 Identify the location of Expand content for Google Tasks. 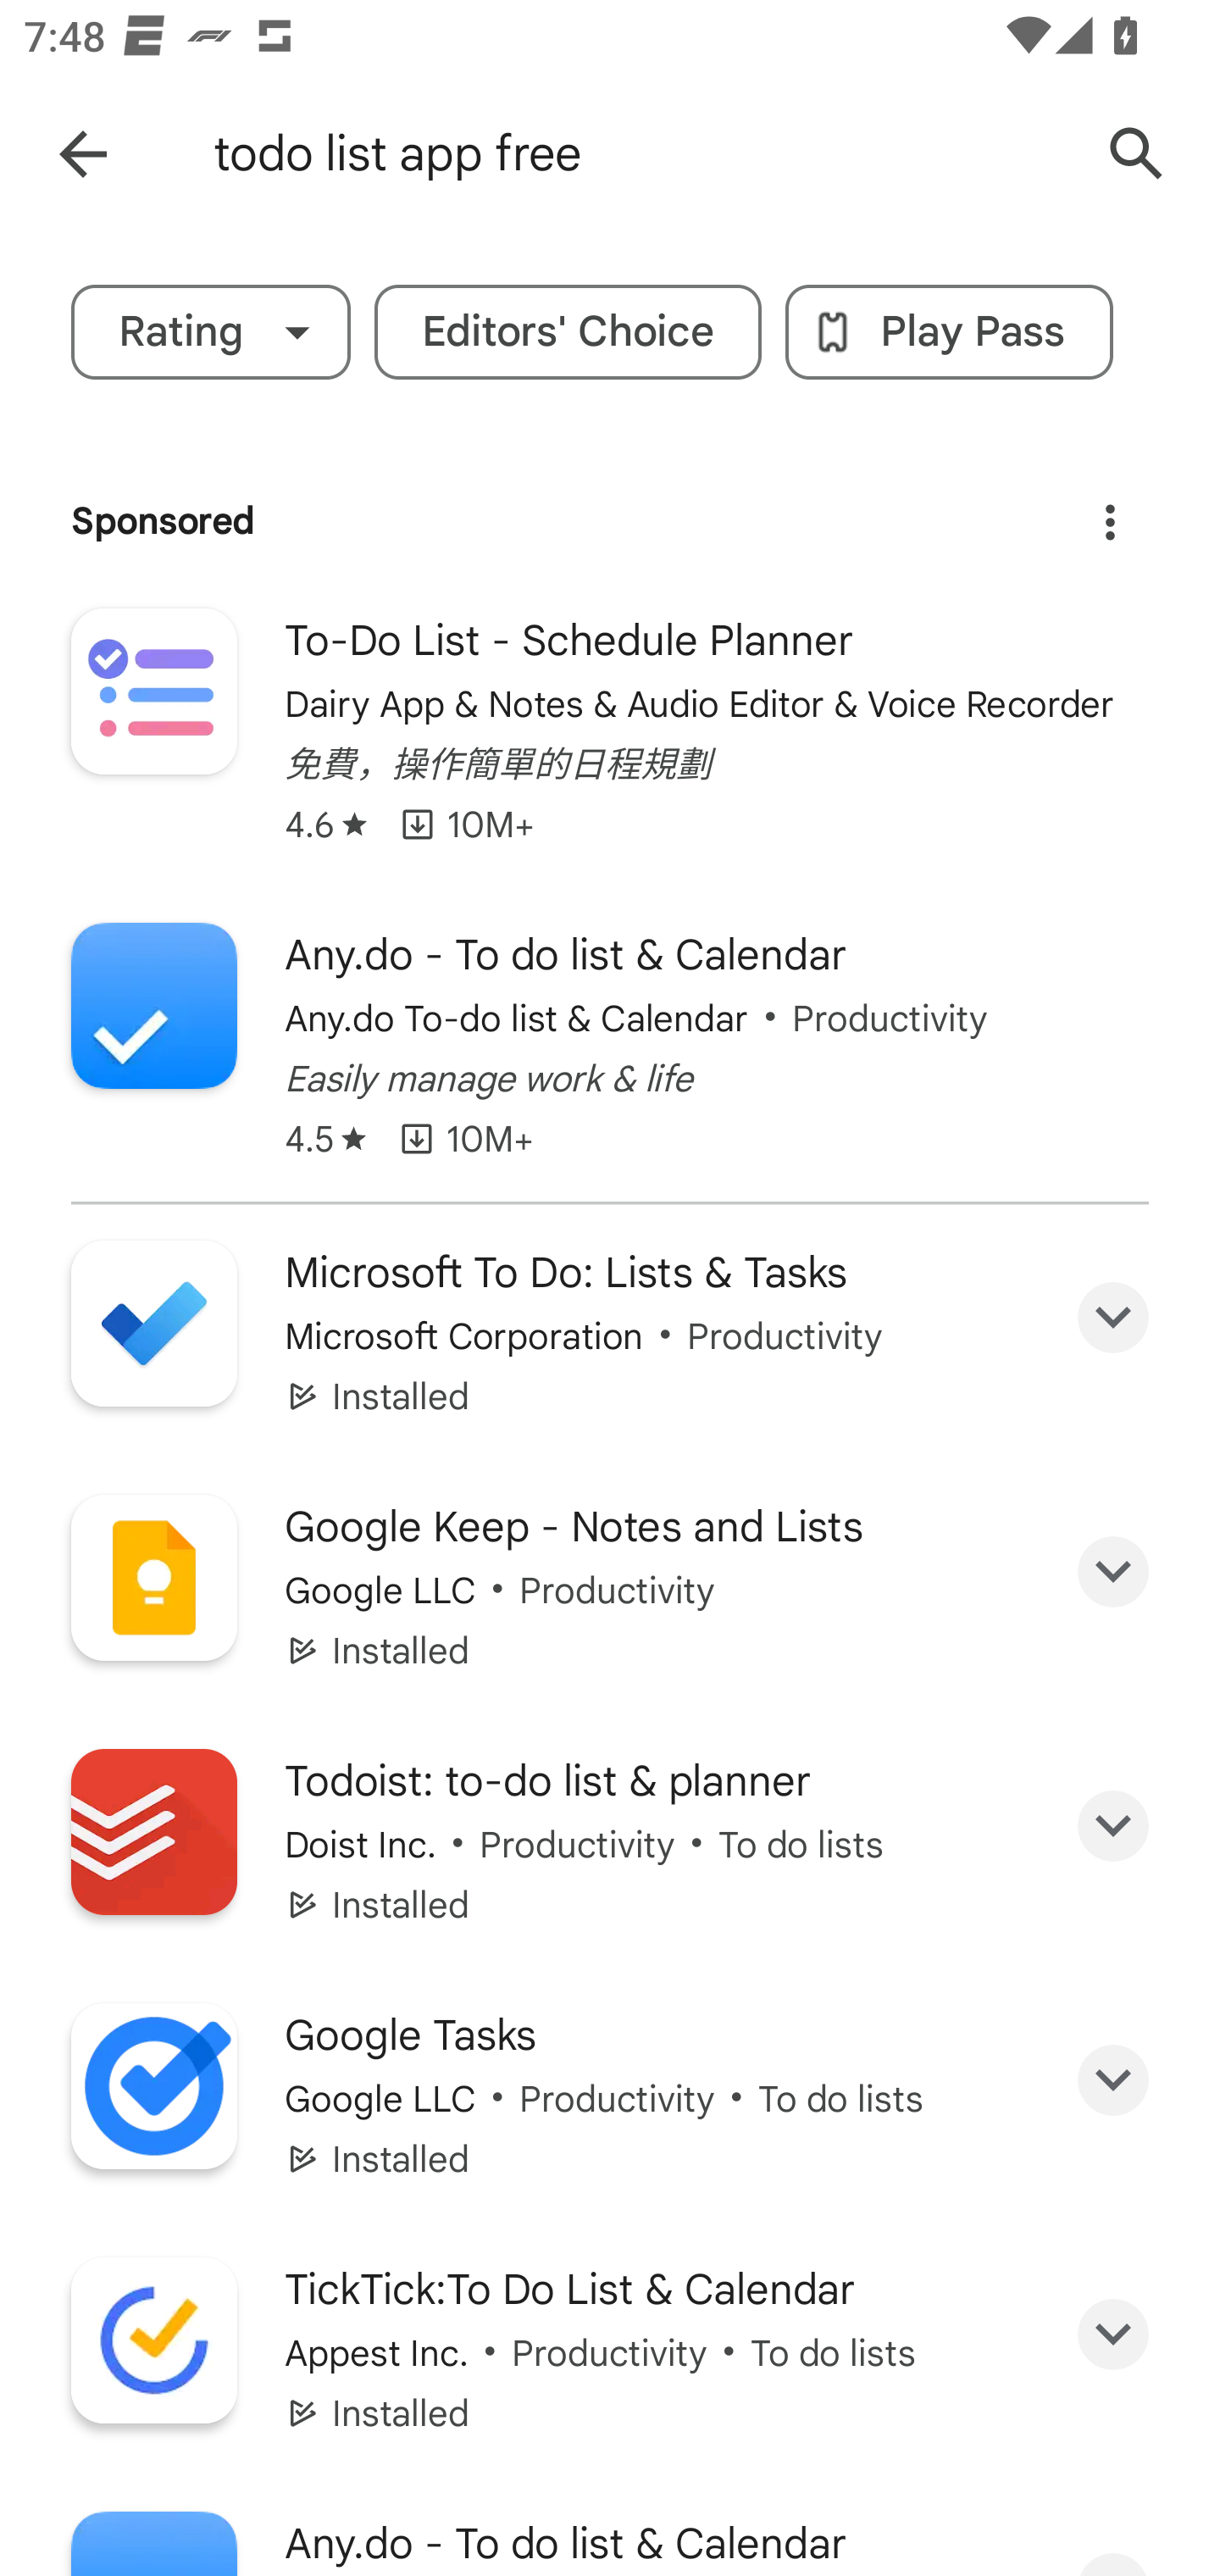
(1113, 2079).